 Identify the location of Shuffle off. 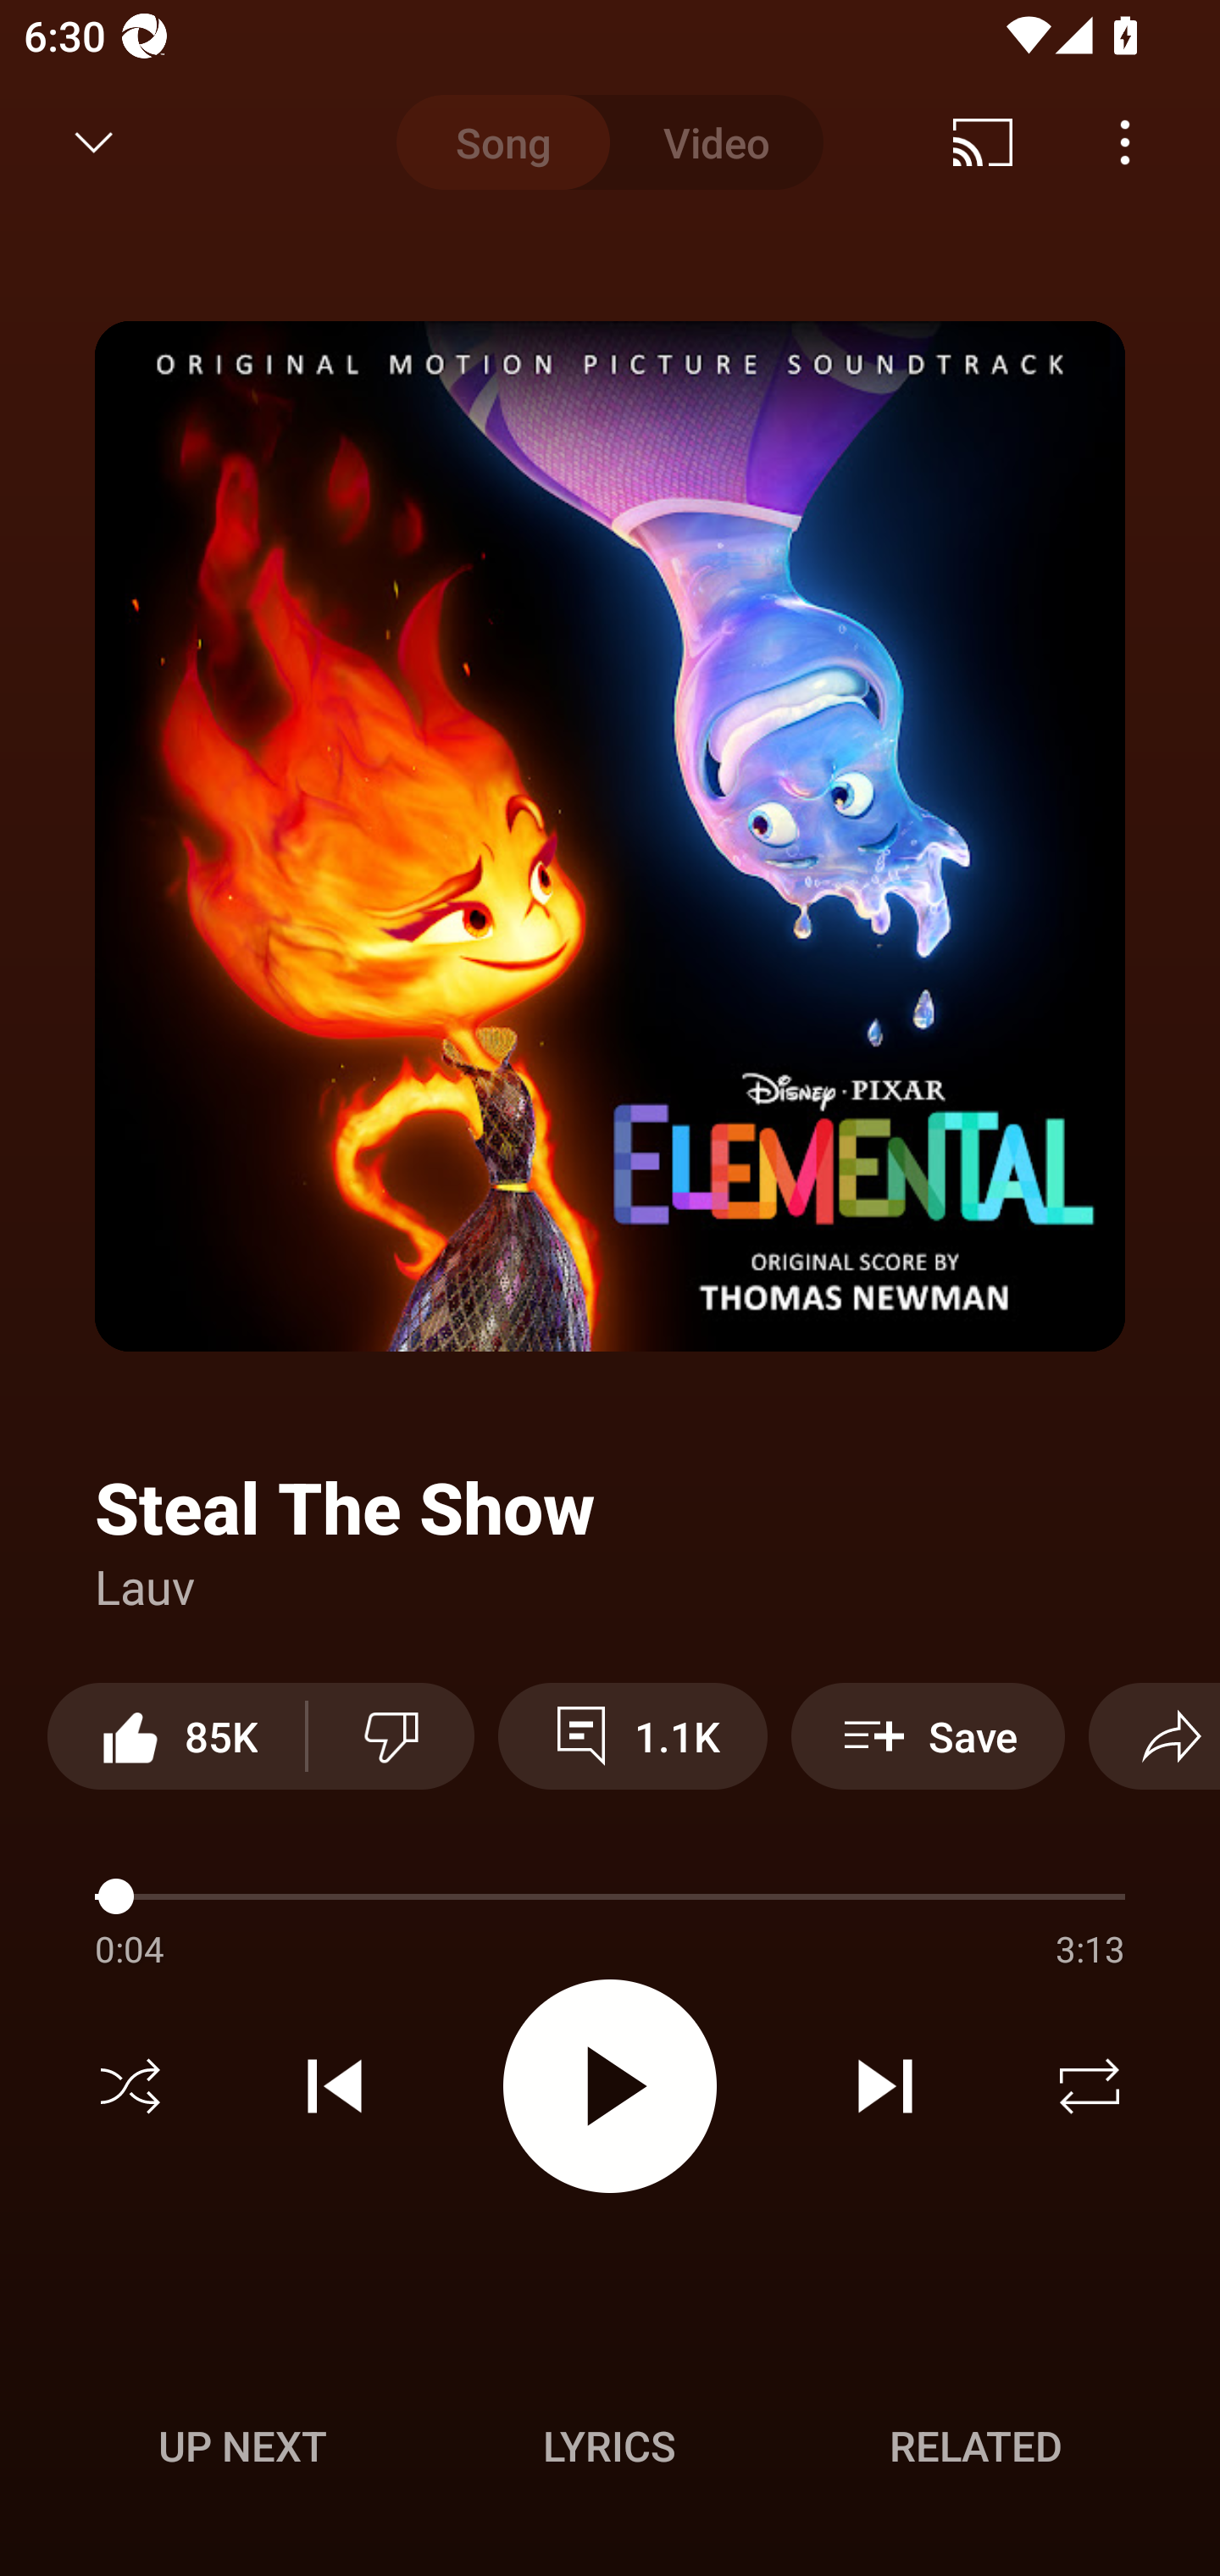
(130, 2086).